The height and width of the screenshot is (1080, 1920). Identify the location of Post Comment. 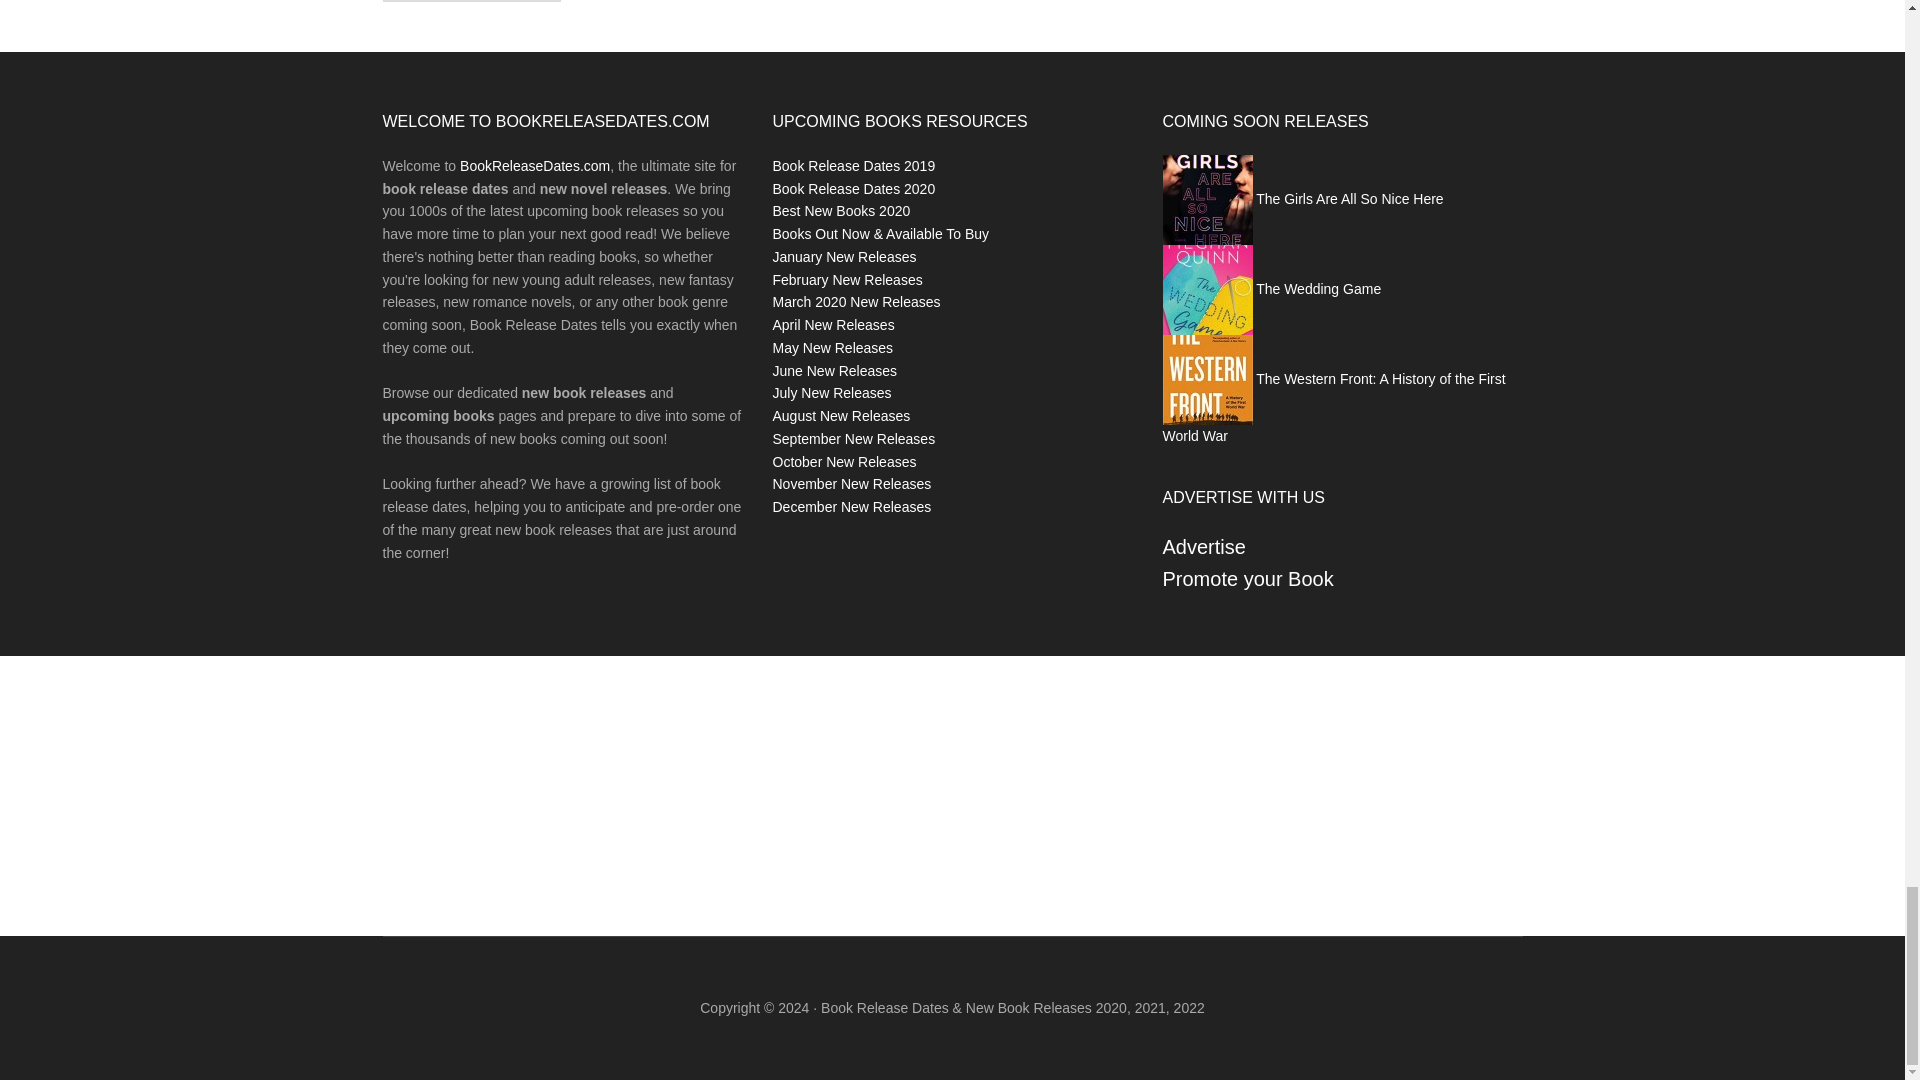
(471, 1).